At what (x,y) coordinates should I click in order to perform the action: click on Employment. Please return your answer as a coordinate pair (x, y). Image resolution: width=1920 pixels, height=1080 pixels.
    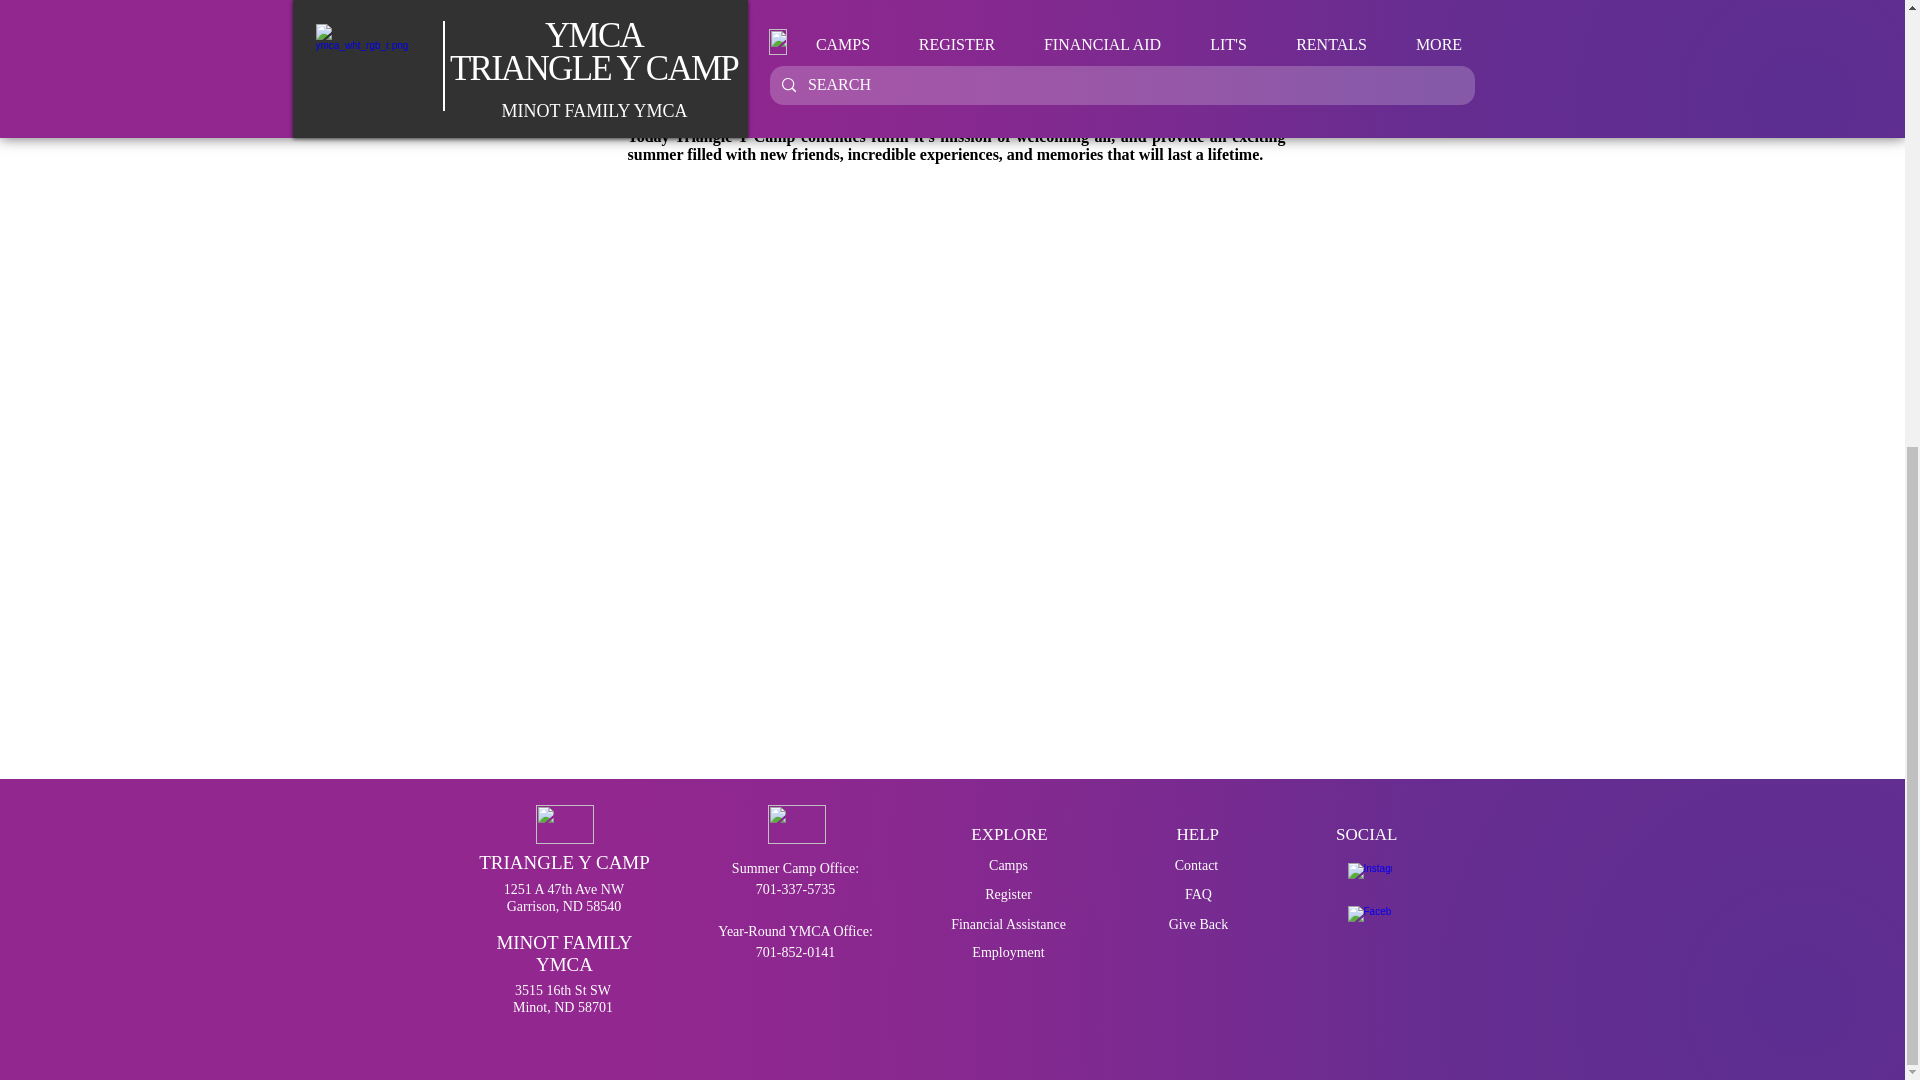
    Looking at the image, I should click on (1008, 952).